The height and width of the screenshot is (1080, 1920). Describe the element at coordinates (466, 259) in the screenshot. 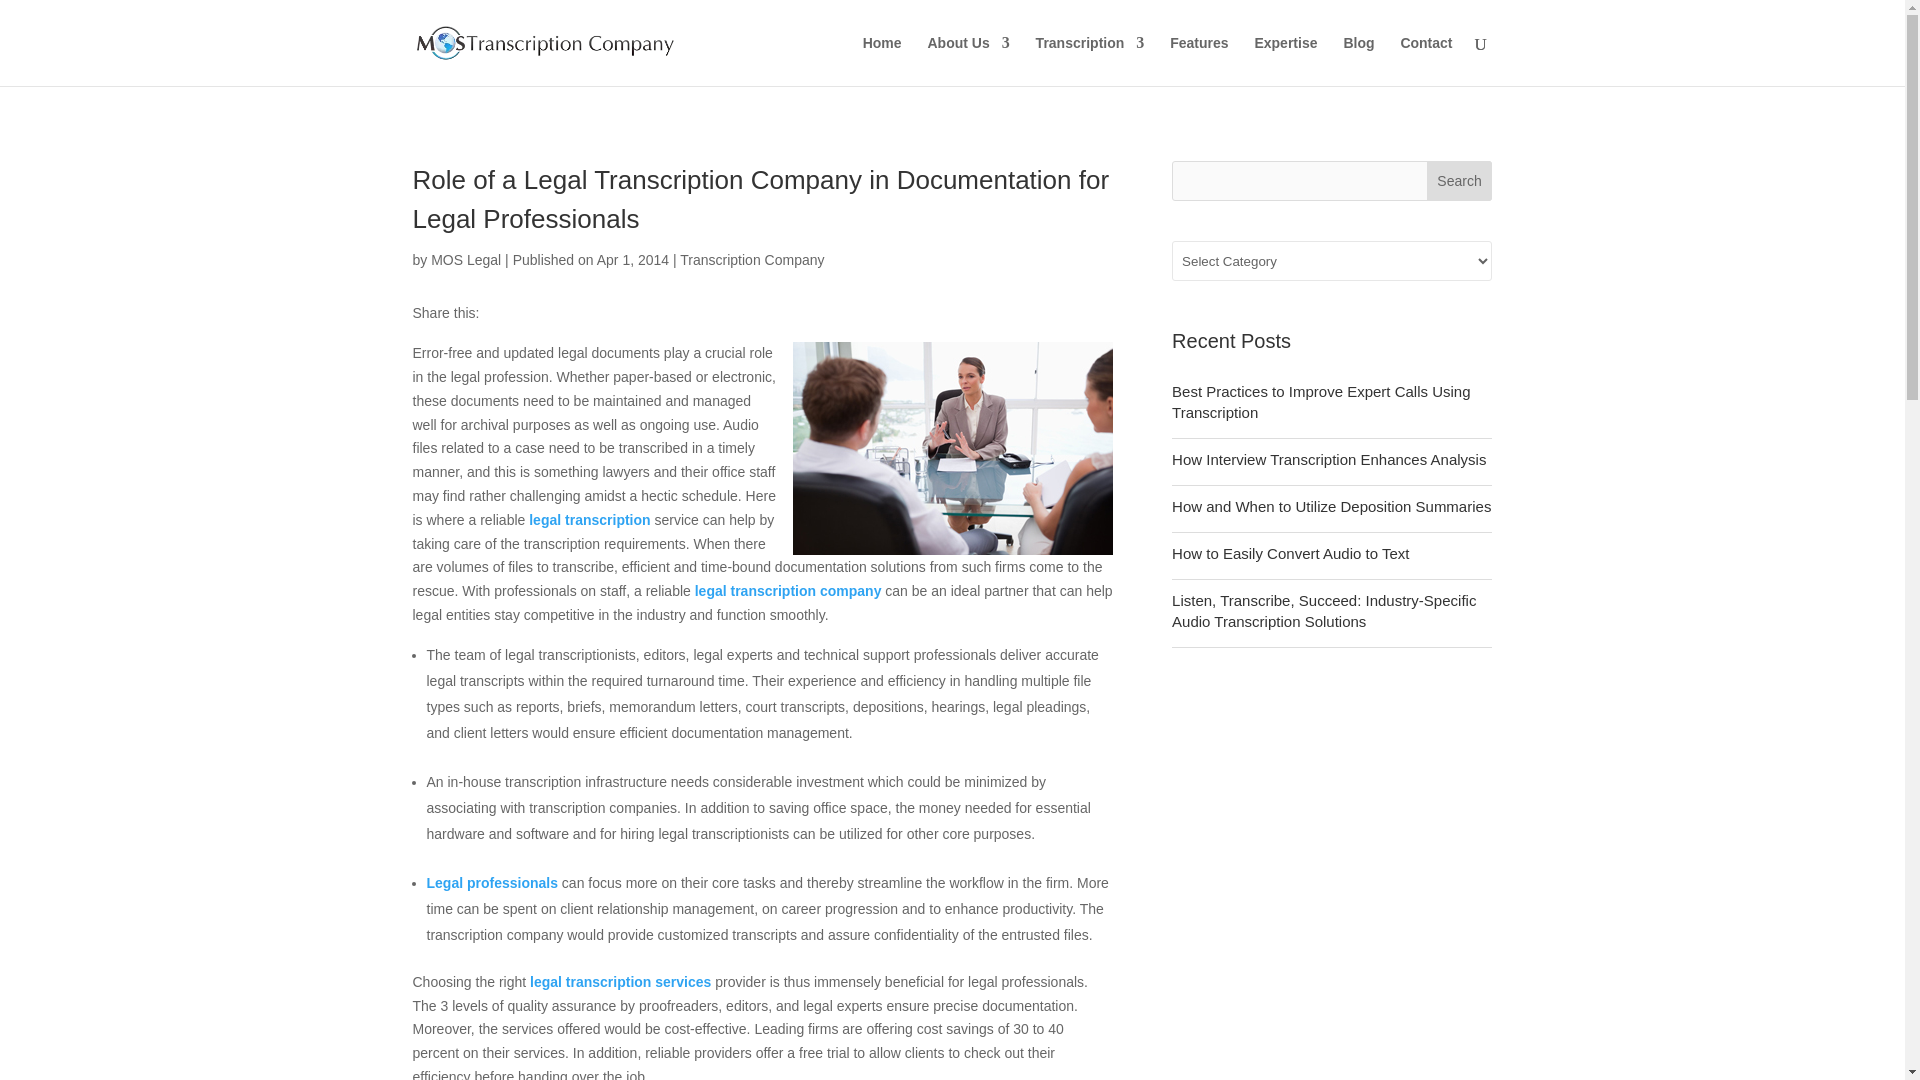

I see `Posts by MOS Legal` at that location.